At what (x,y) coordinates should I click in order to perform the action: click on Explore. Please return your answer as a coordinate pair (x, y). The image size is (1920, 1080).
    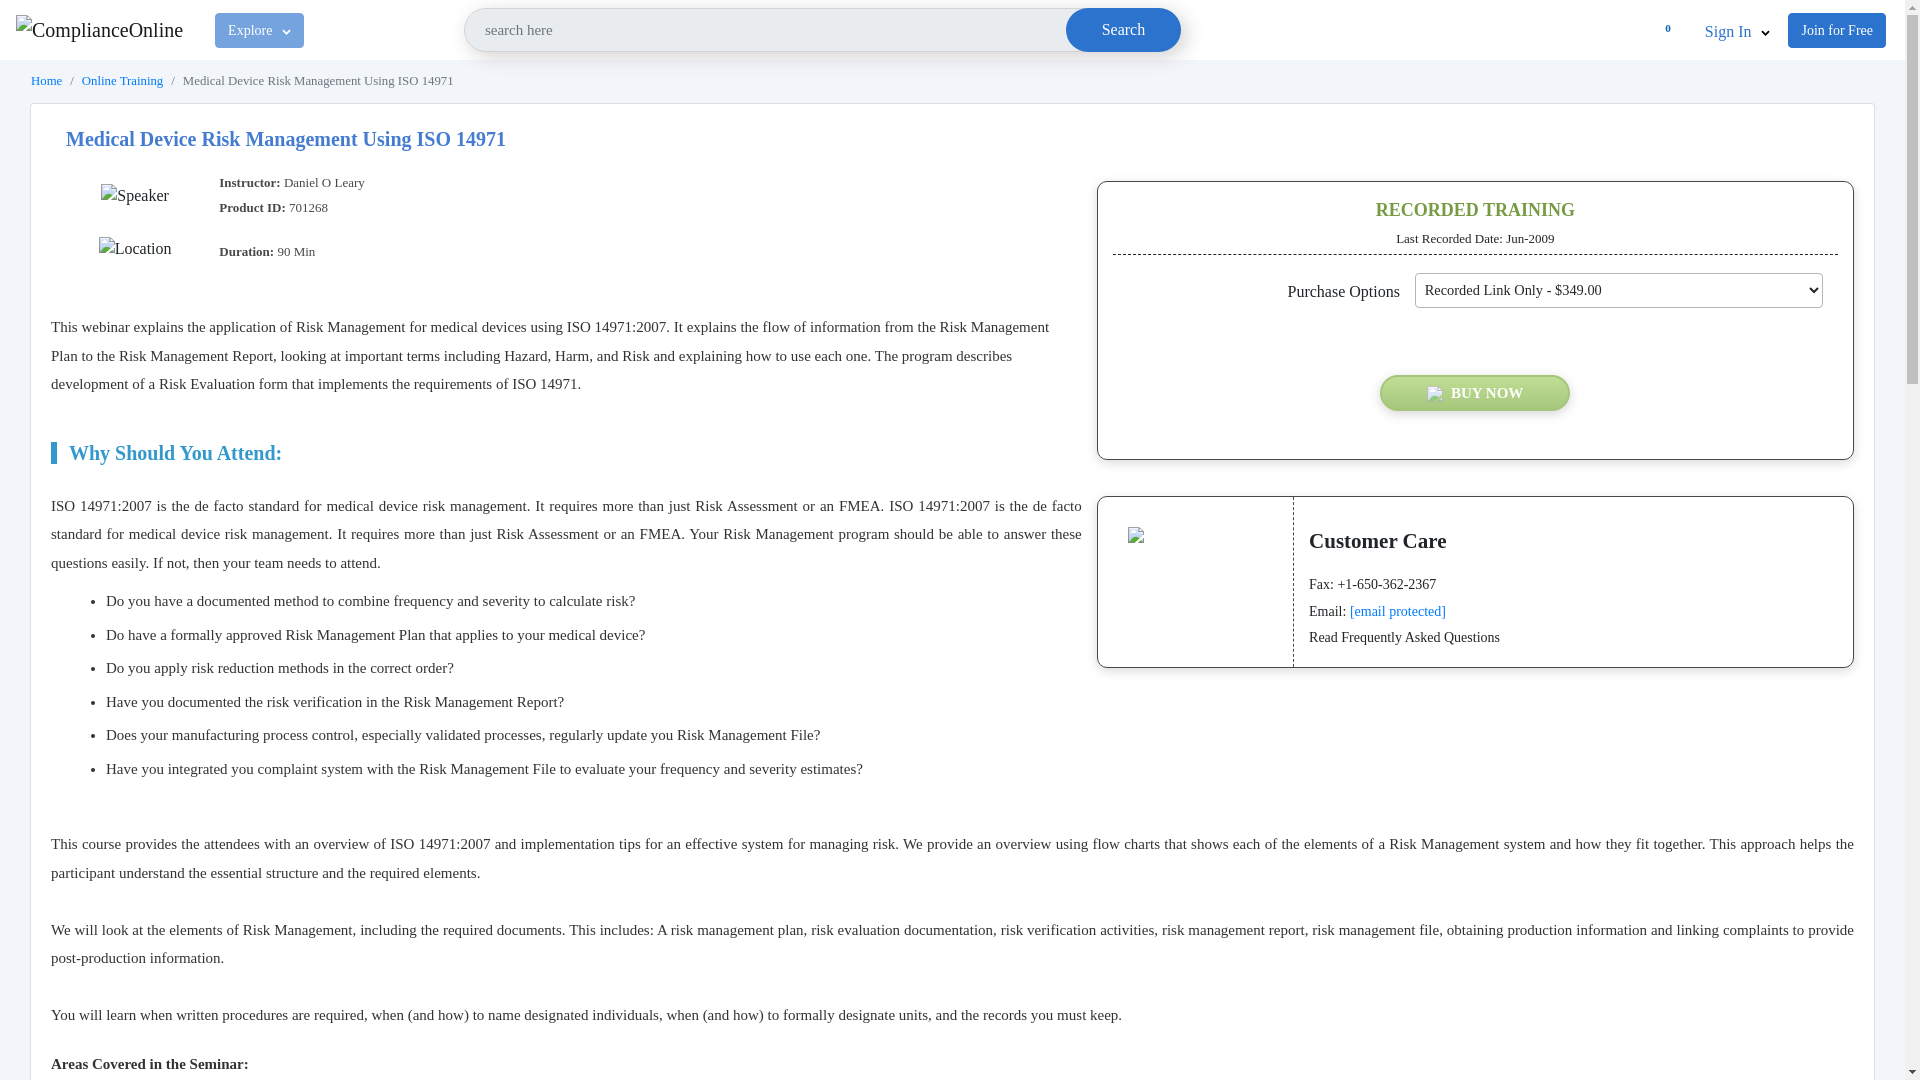
    Looking at the image, I should click on (259, 29).